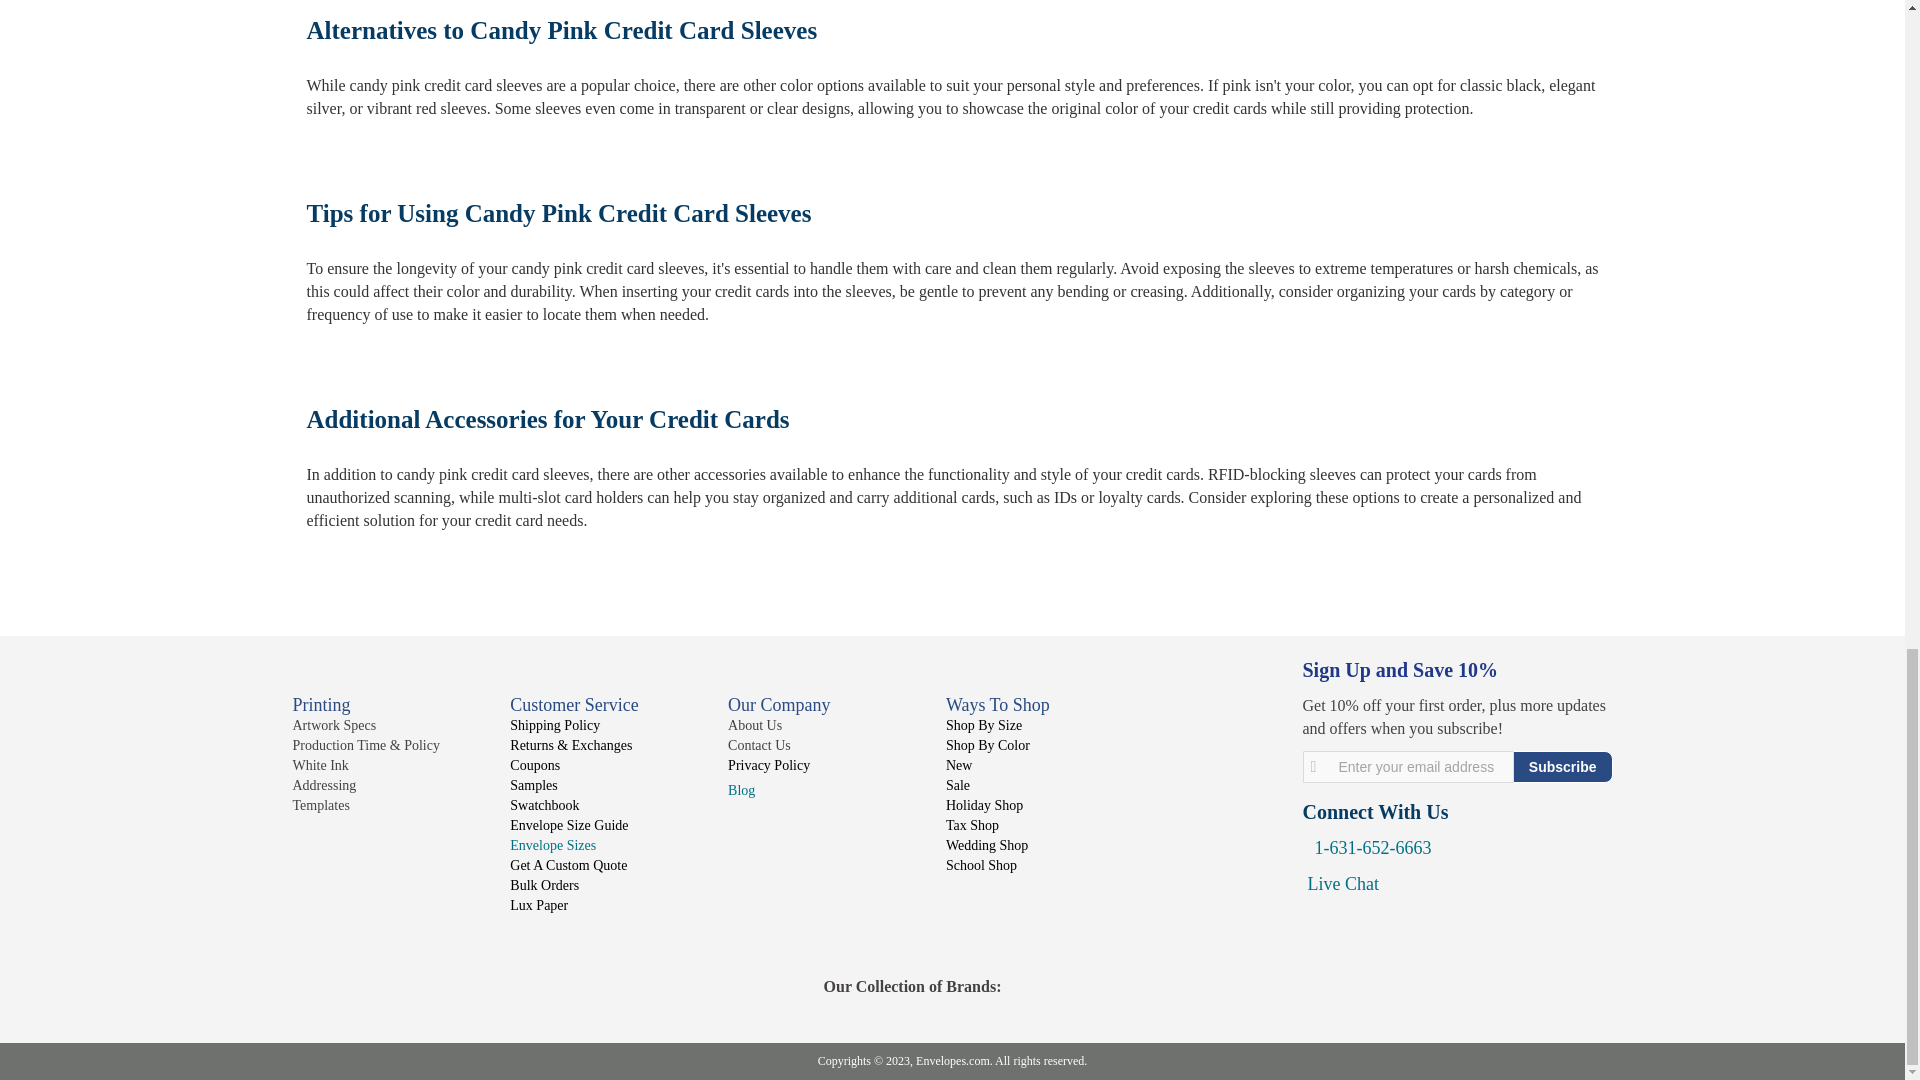  What do you see at coordinates (323, 784) in the screenshot?
I see `Addressing` at bounding box center [323, 784].